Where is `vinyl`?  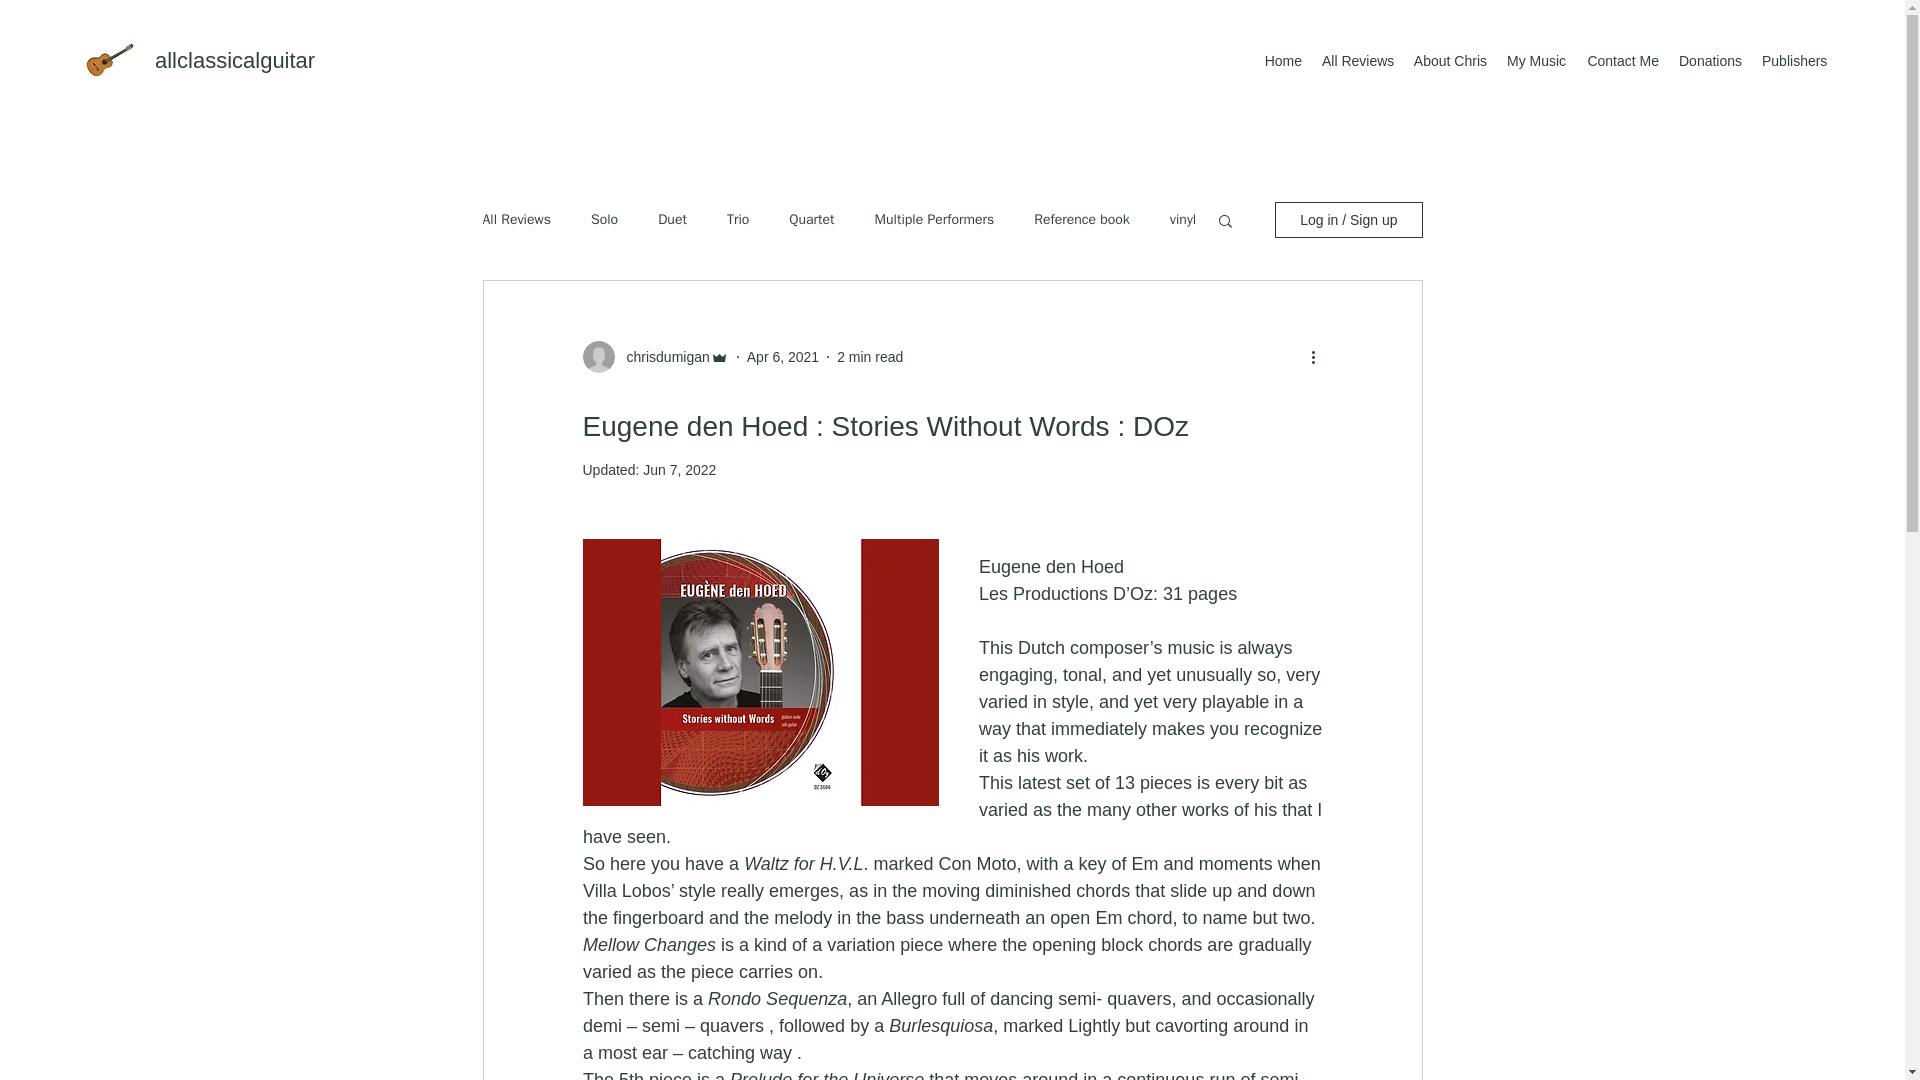
vinyl is located at coordinates (1182, 219).